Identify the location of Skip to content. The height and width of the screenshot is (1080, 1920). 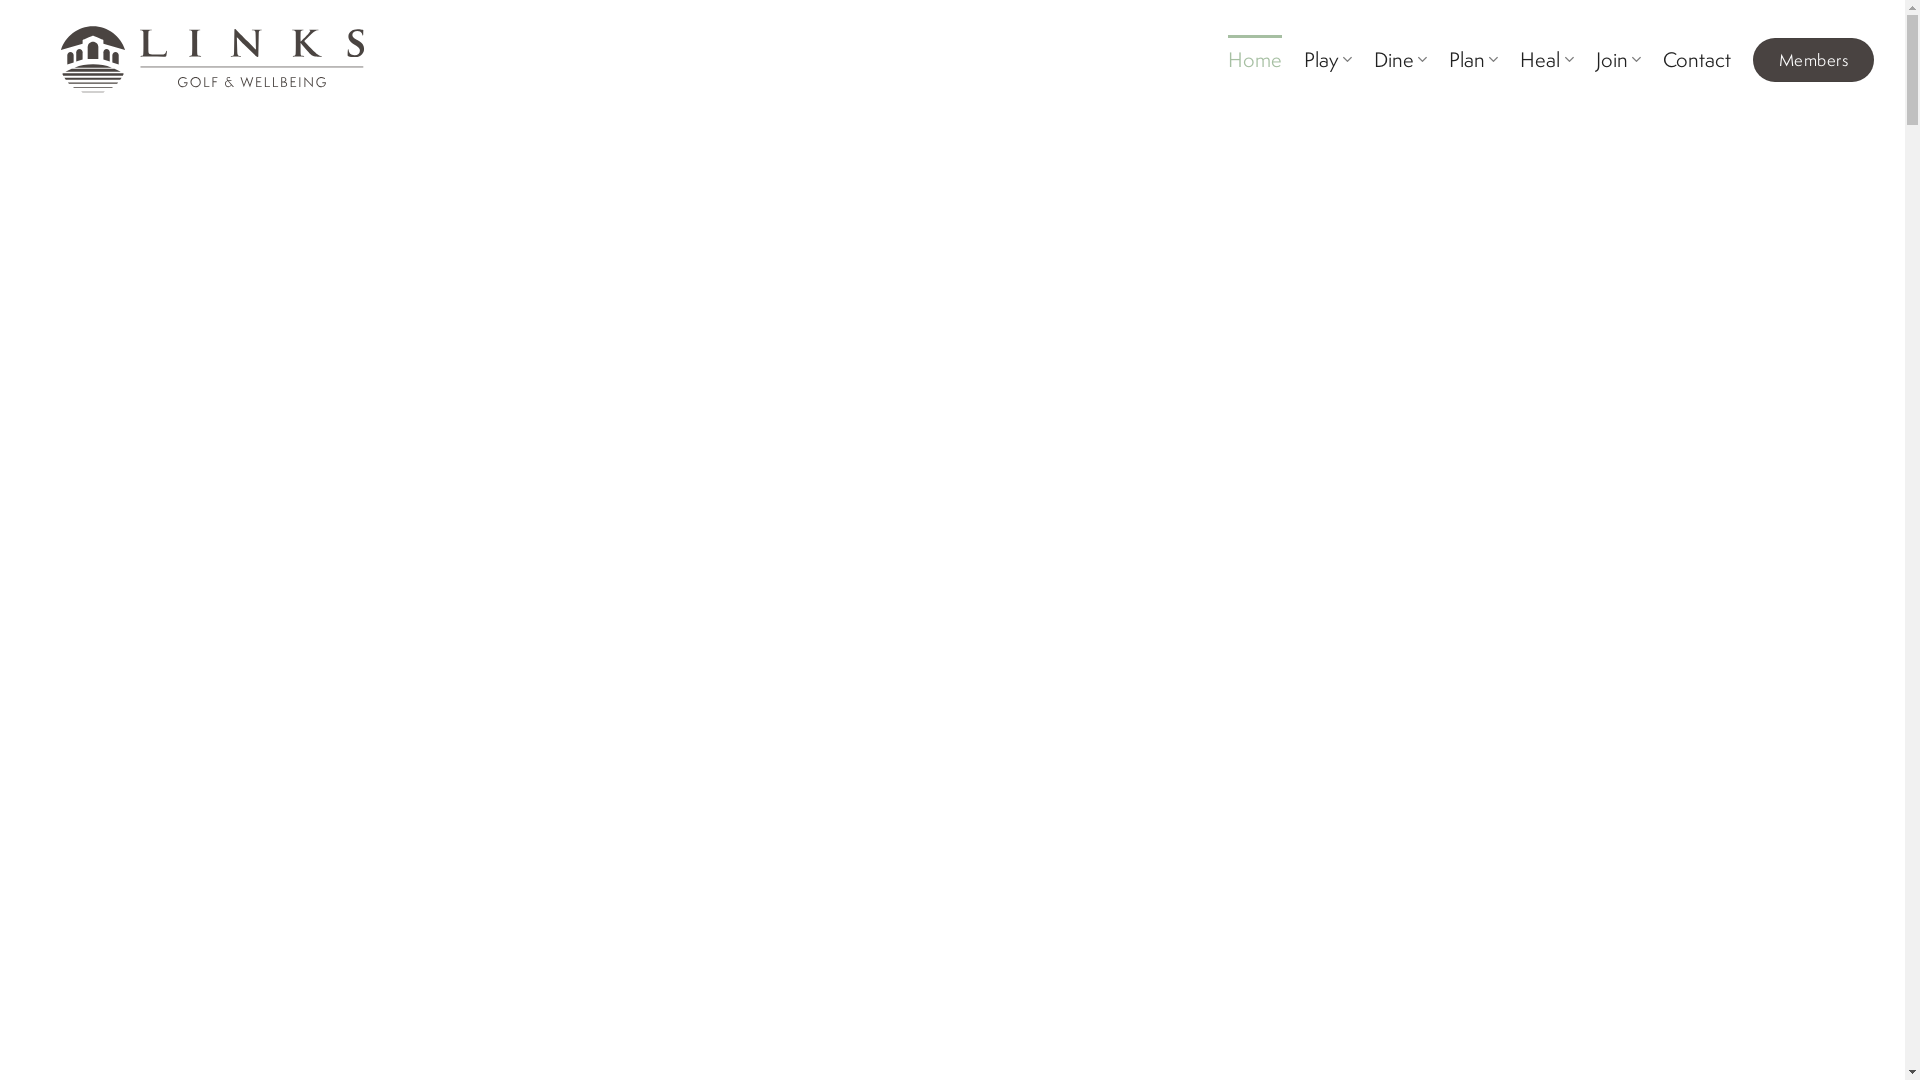
(0, 0).